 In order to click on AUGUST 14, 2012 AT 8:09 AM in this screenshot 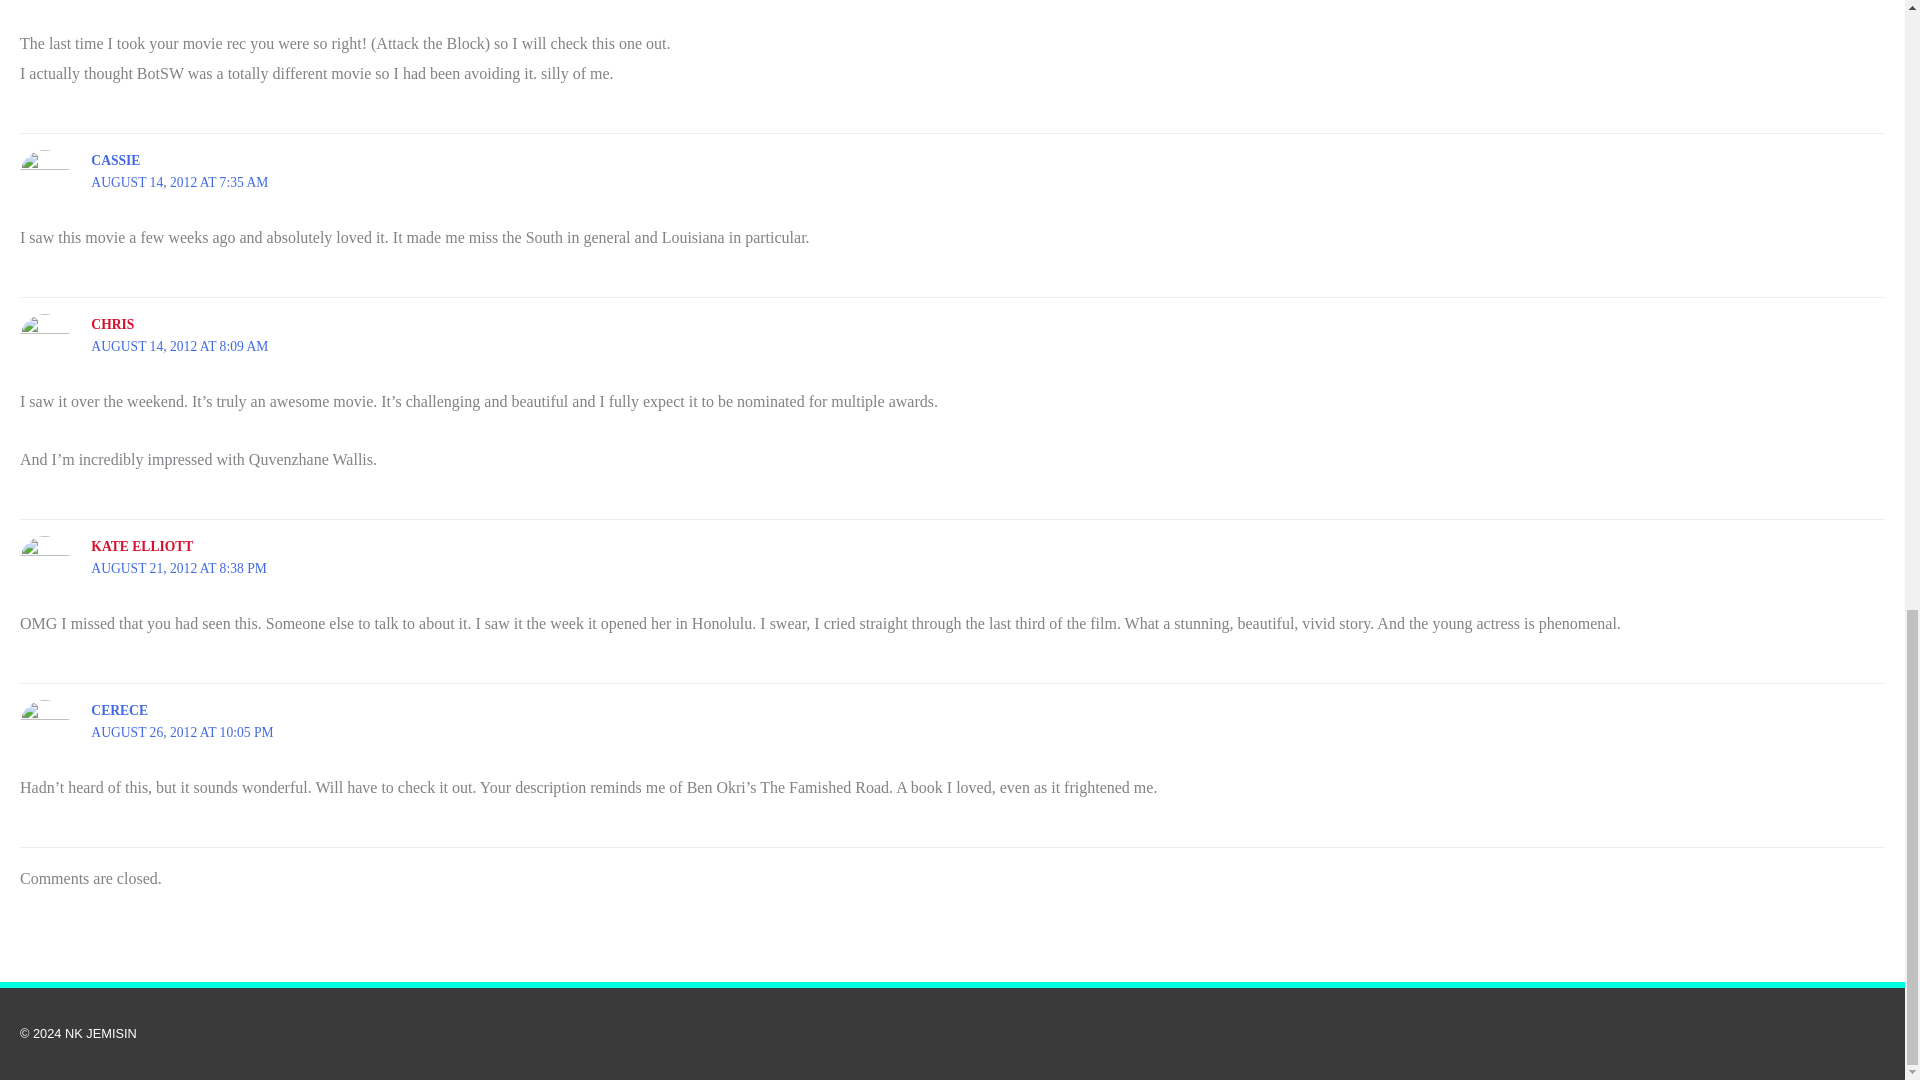, I will do `click(179, 346)`.